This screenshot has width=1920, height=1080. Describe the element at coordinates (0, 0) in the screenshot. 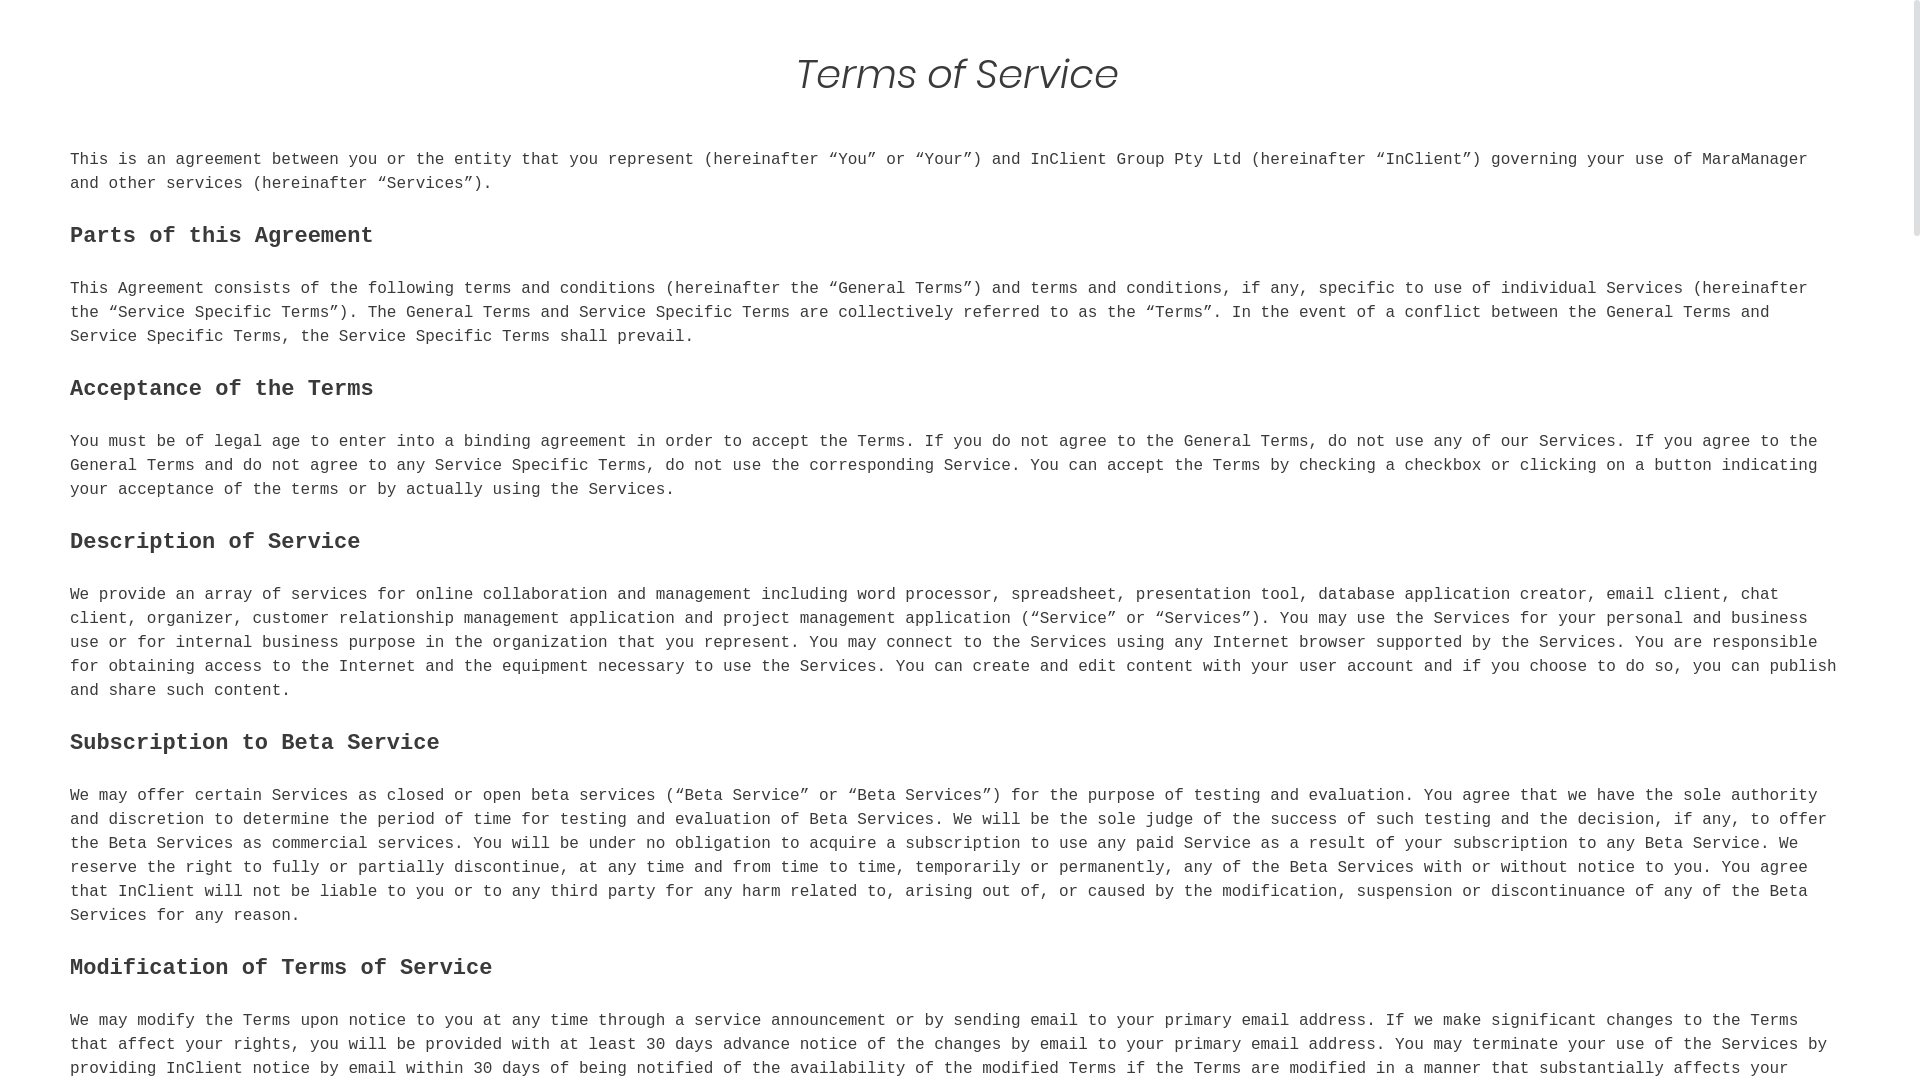

I see `Skip to content` at that location.